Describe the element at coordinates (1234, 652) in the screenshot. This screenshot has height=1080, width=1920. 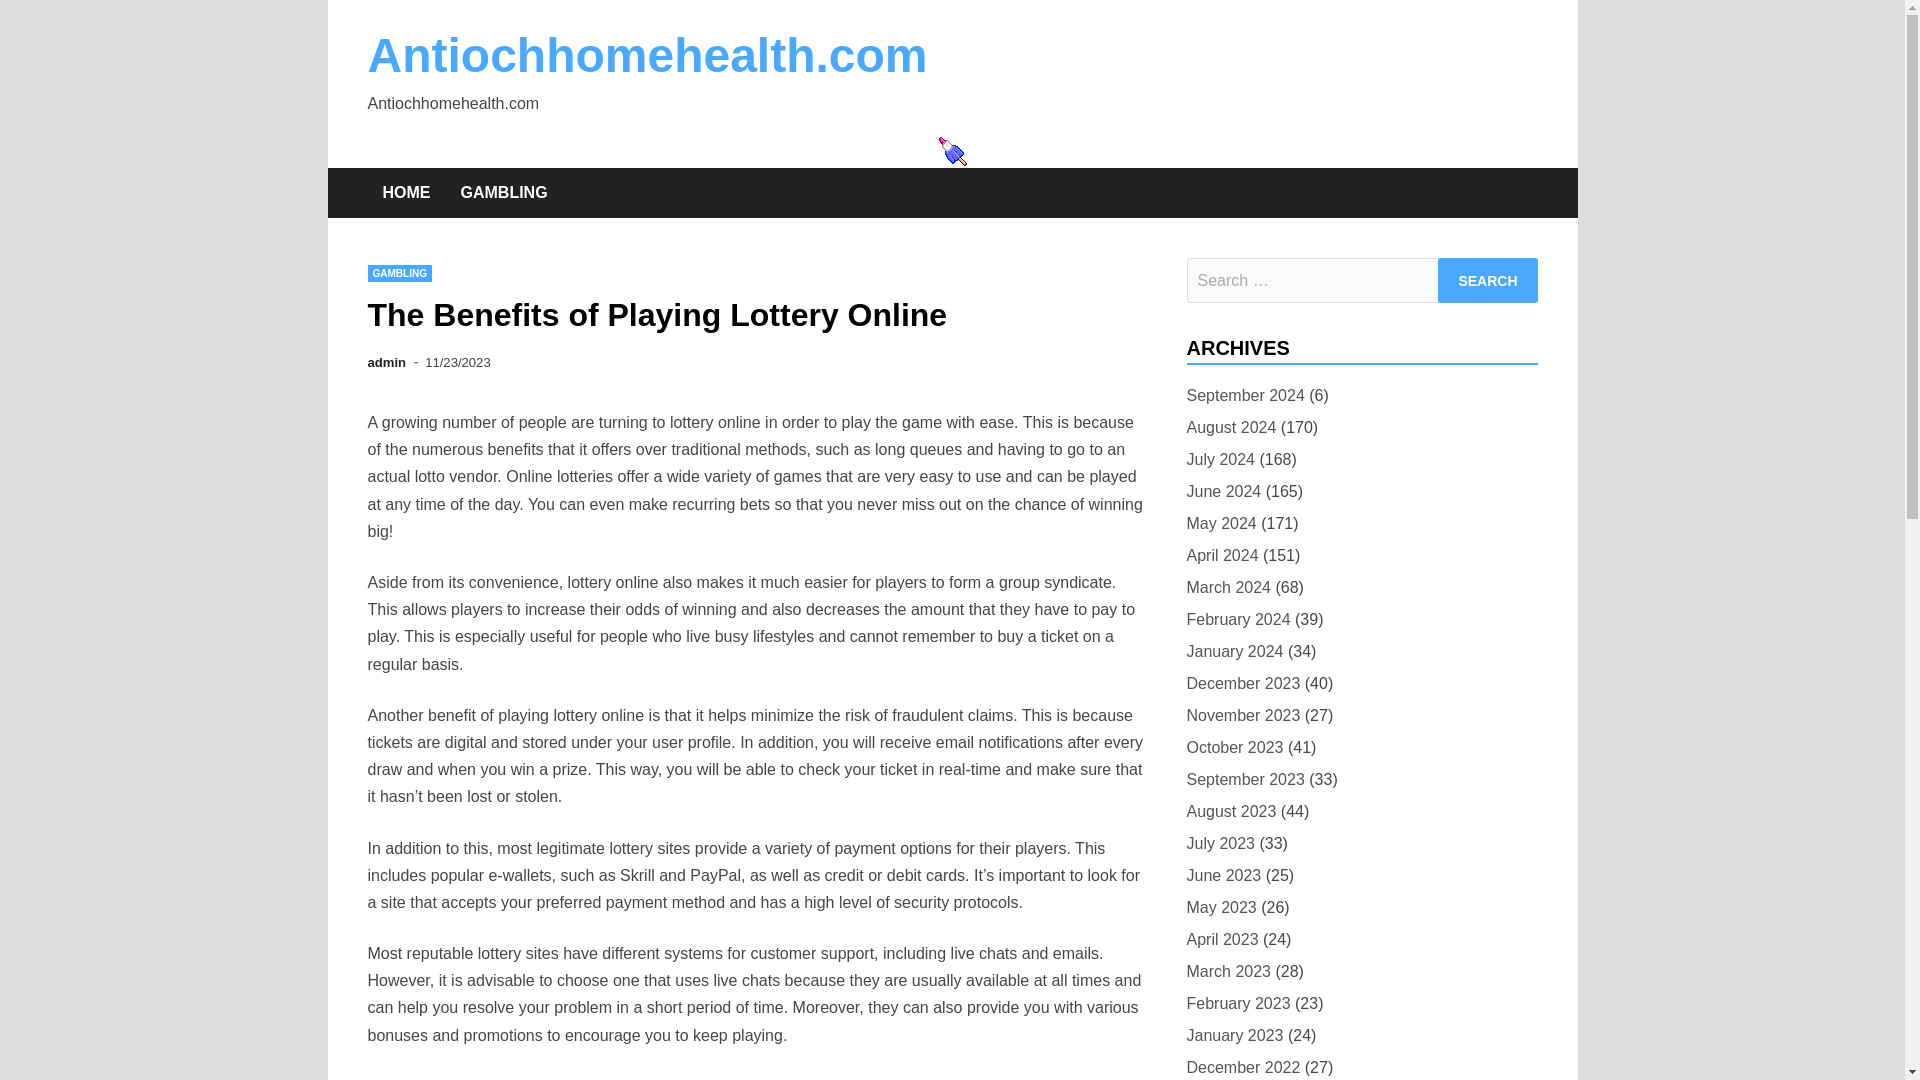
I see `January 2024` at that location.